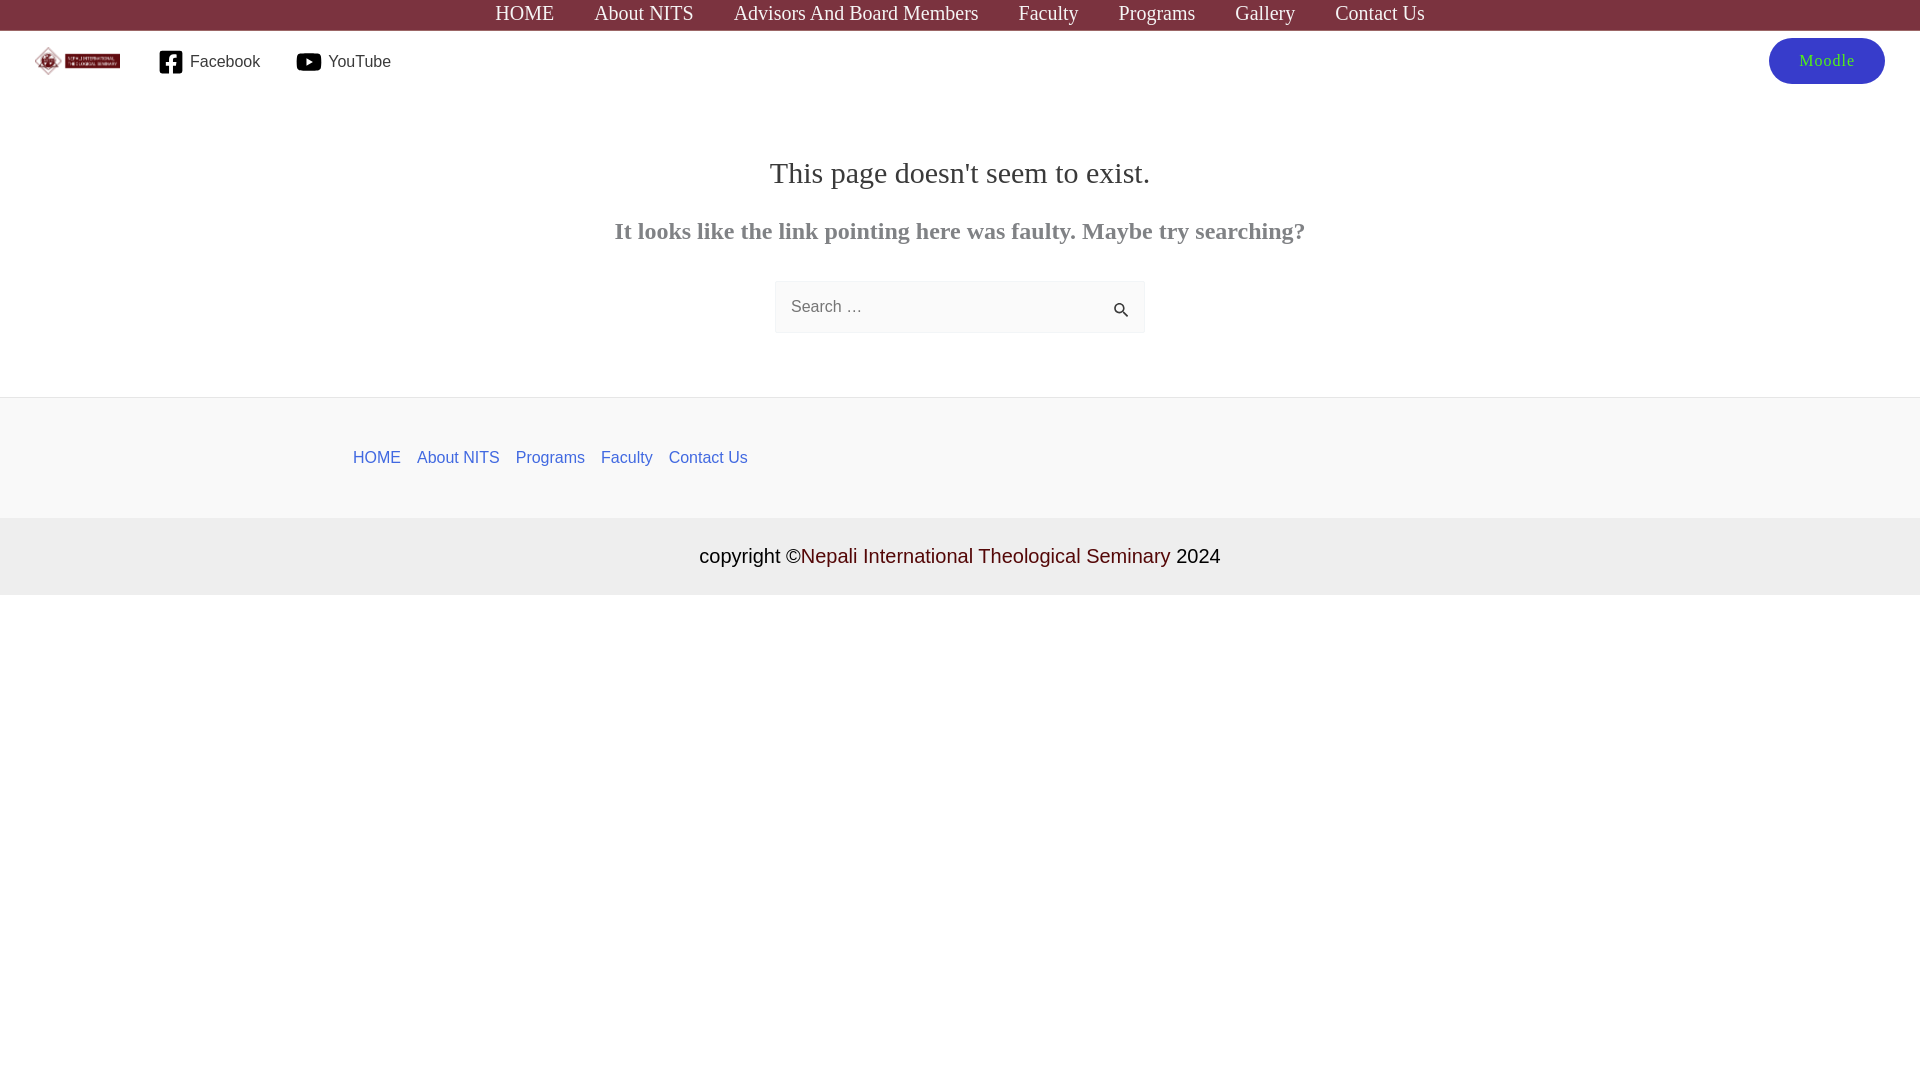 Image resolution: width=1920 pixels, height=1080 pixels. Describe the element at coordinates (1048, 12) in the screenshot. I see `Faculty` at that location.